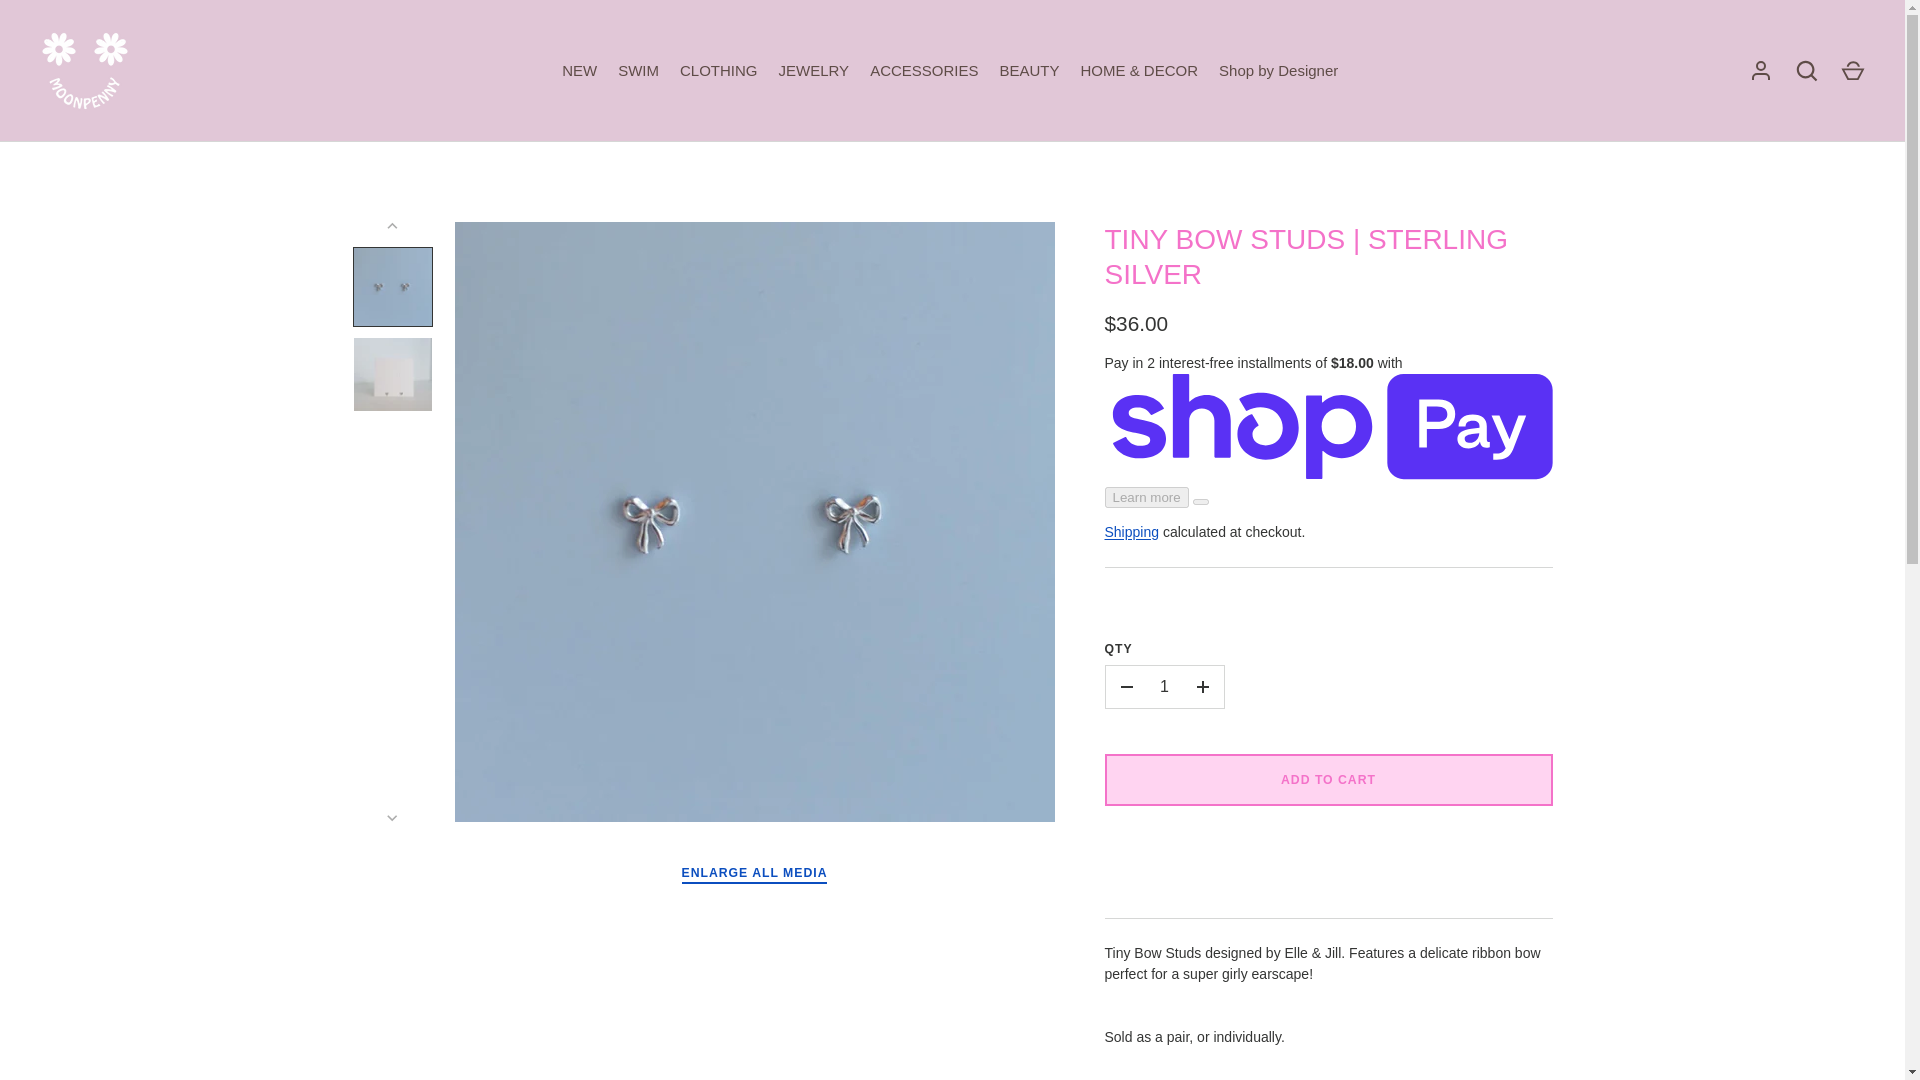 The height and width of the screenshot is (1080, 1920). I want to click on NEW, so click(580, 72).